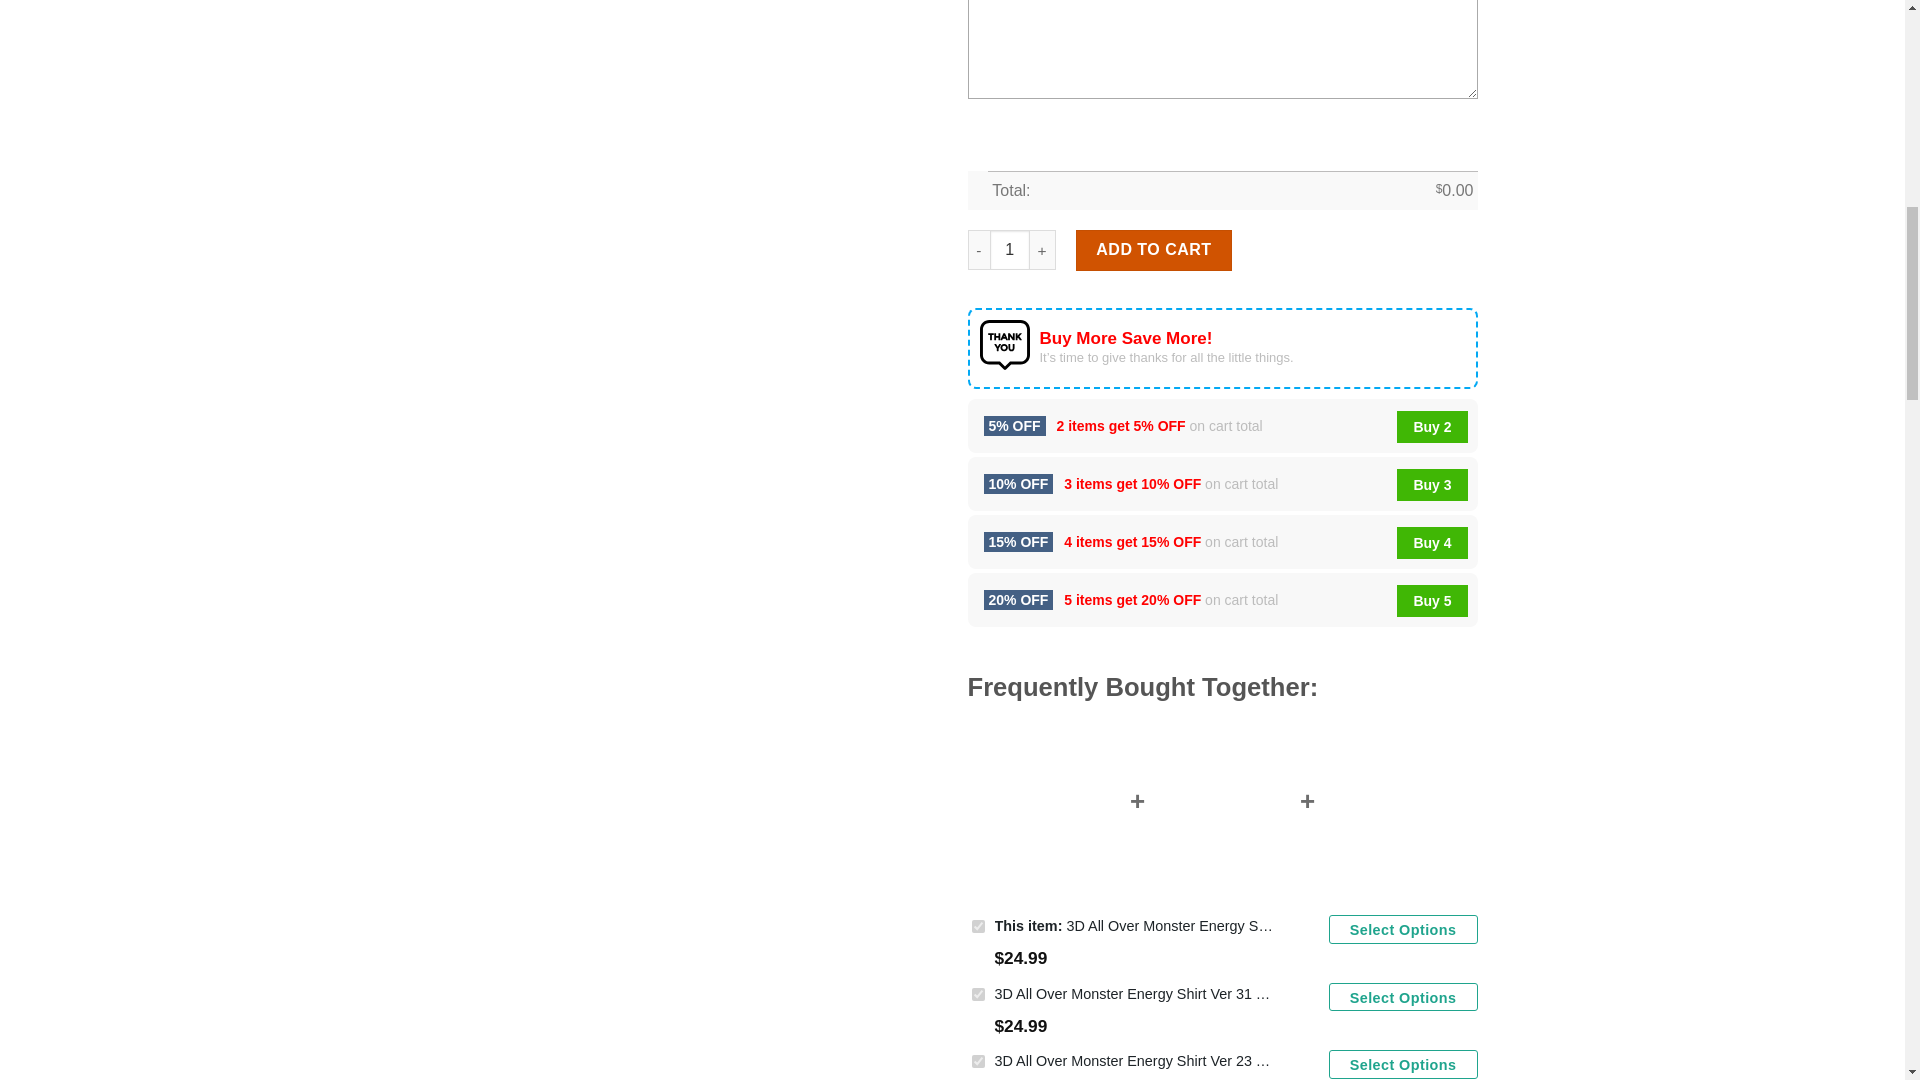  Describe the element at coordinates (978, 994) in the screenshot. I see `23416` at that location.